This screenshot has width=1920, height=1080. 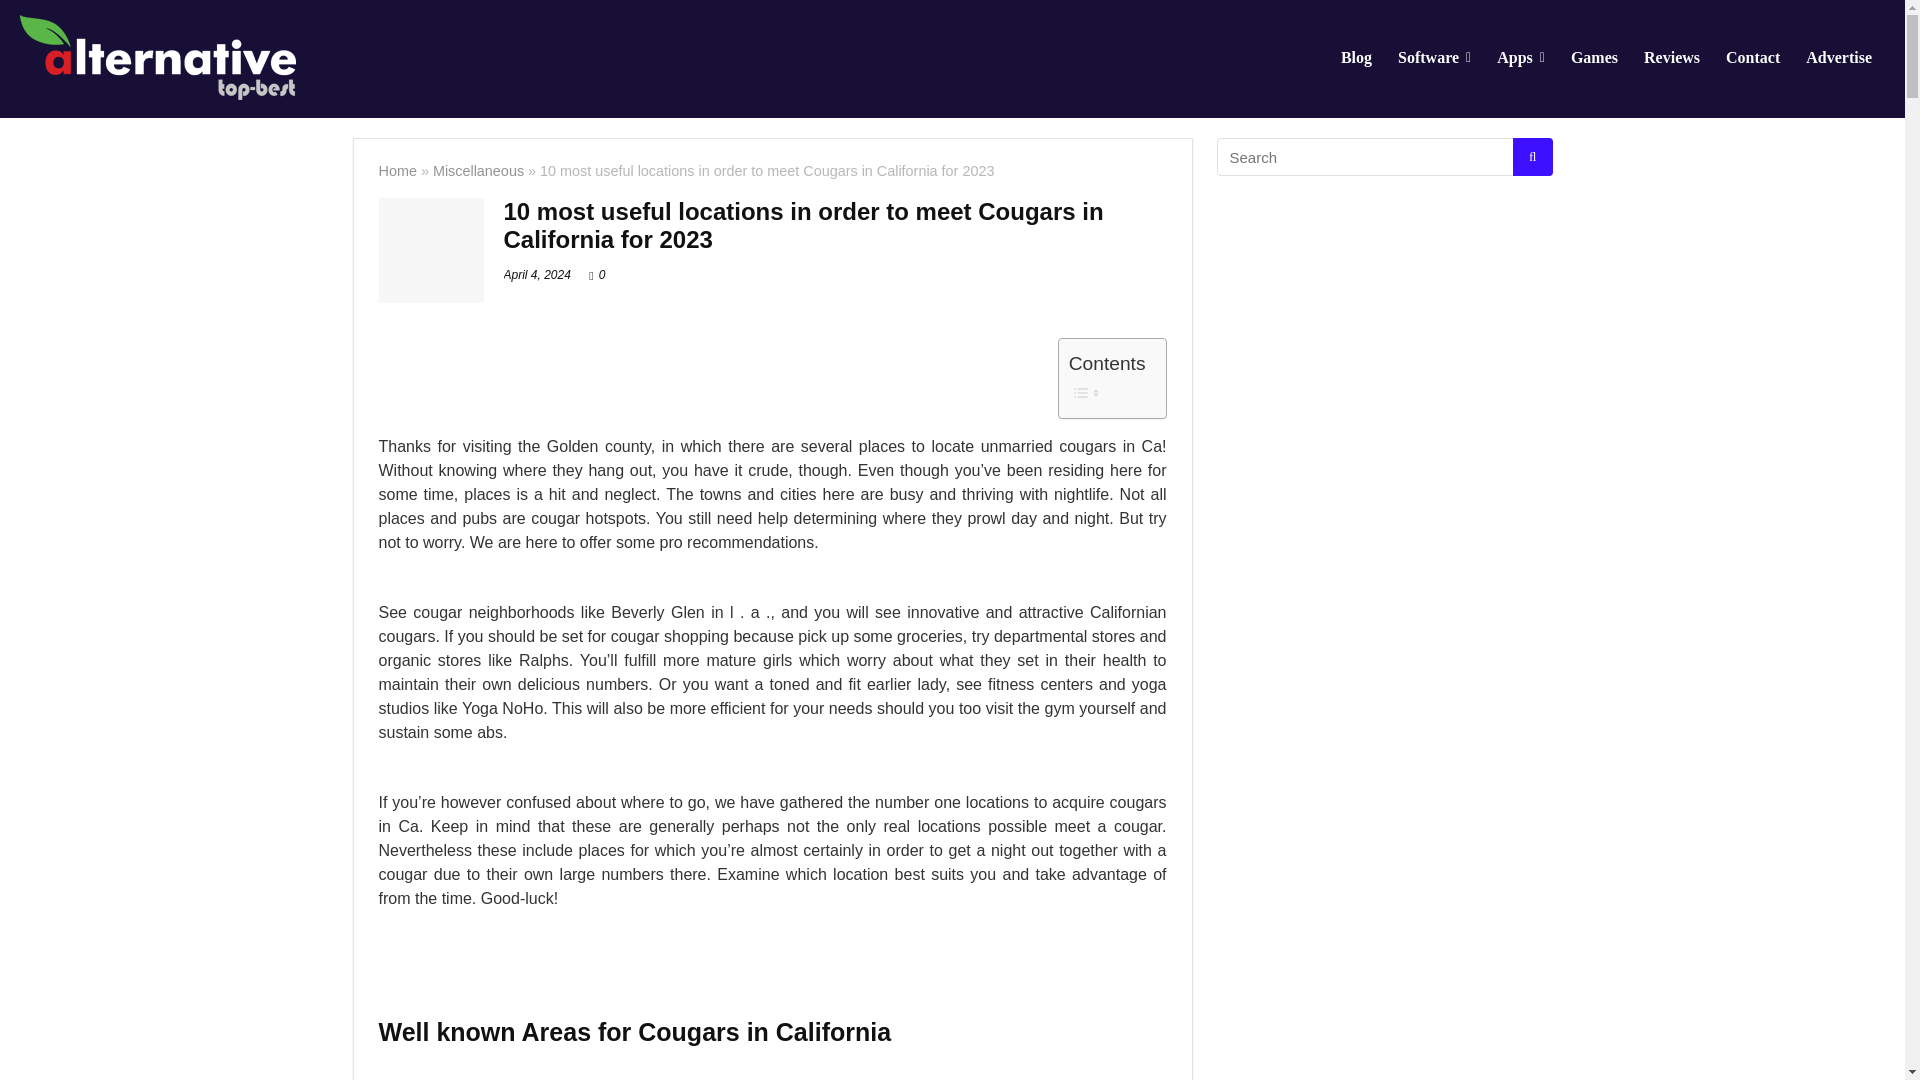 What do you see at coordinates (1752, 58) in the screenshot?
I see `Contact` at bounding box center [1752, 58].